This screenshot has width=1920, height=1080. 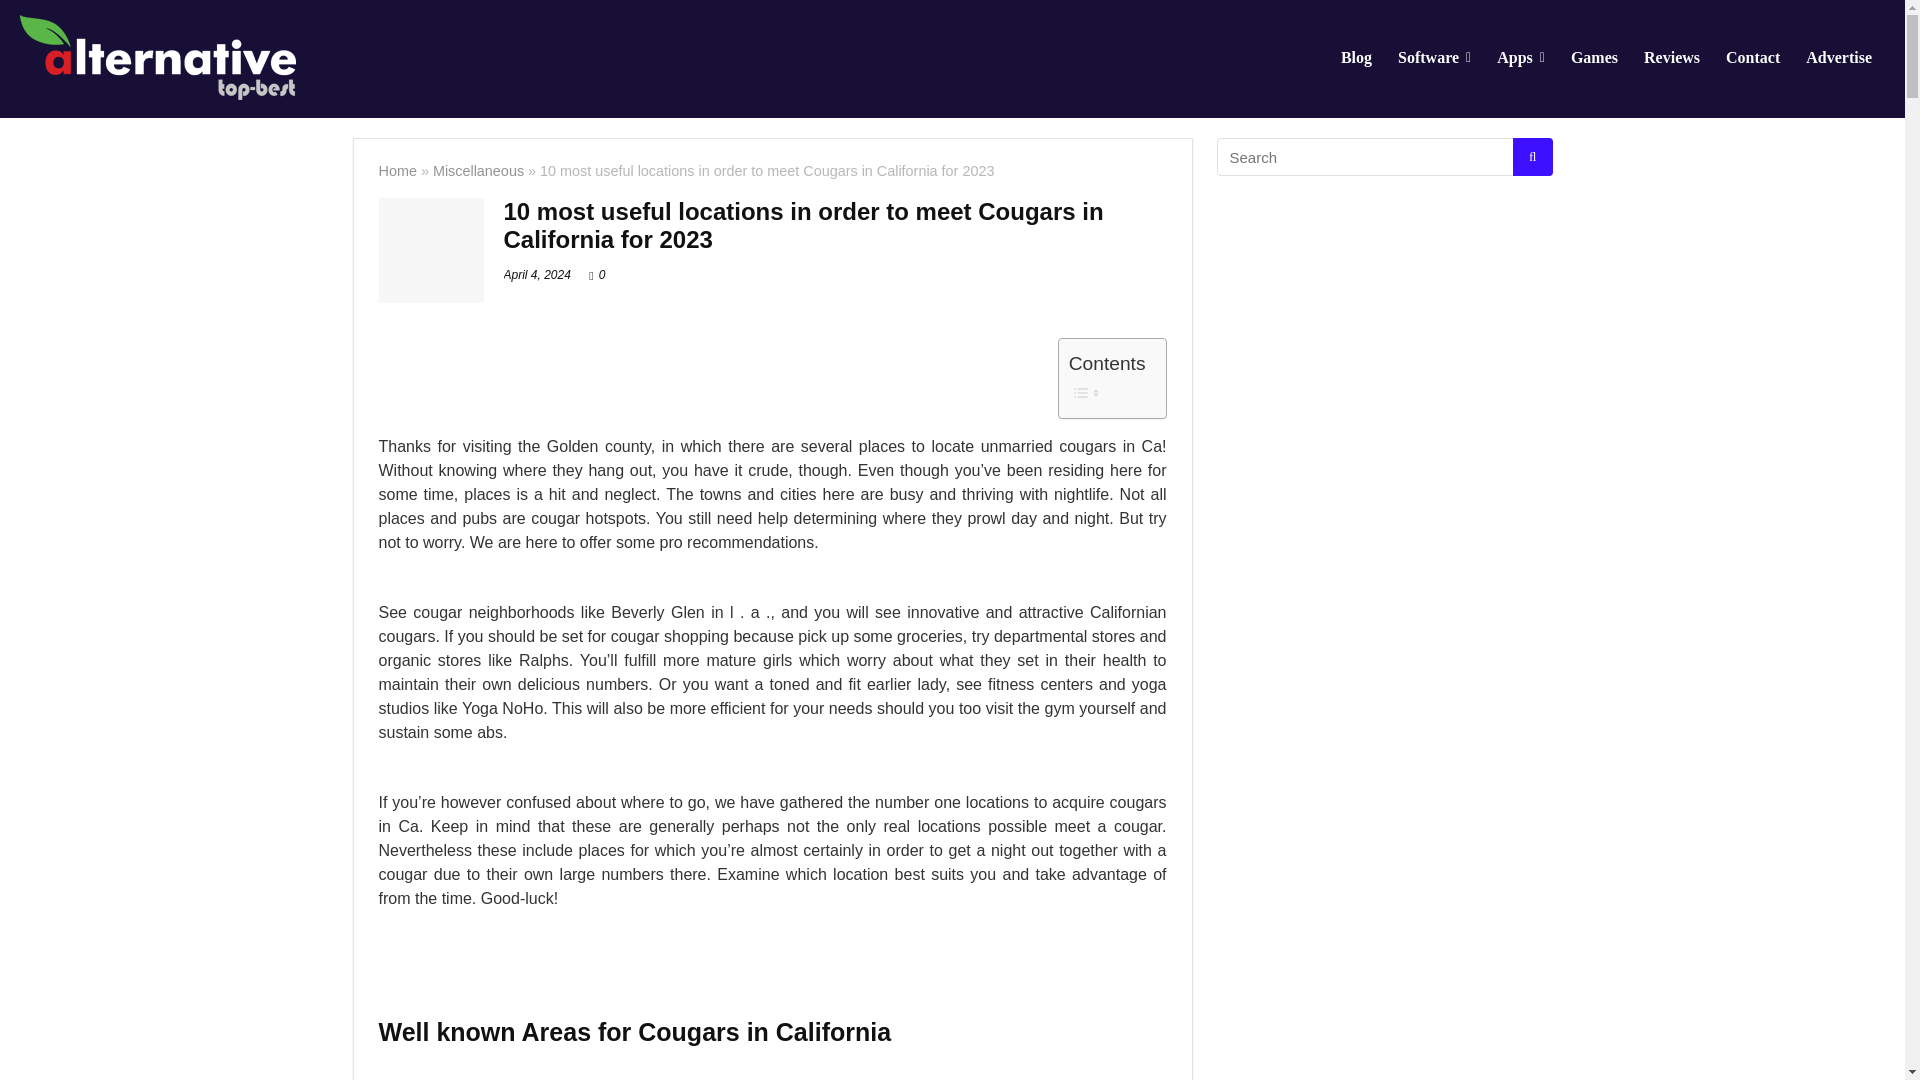 What do you see at coordinates (1752, 58) in the screenshot?
I see `Contact` at bounding box center [1752, 58].